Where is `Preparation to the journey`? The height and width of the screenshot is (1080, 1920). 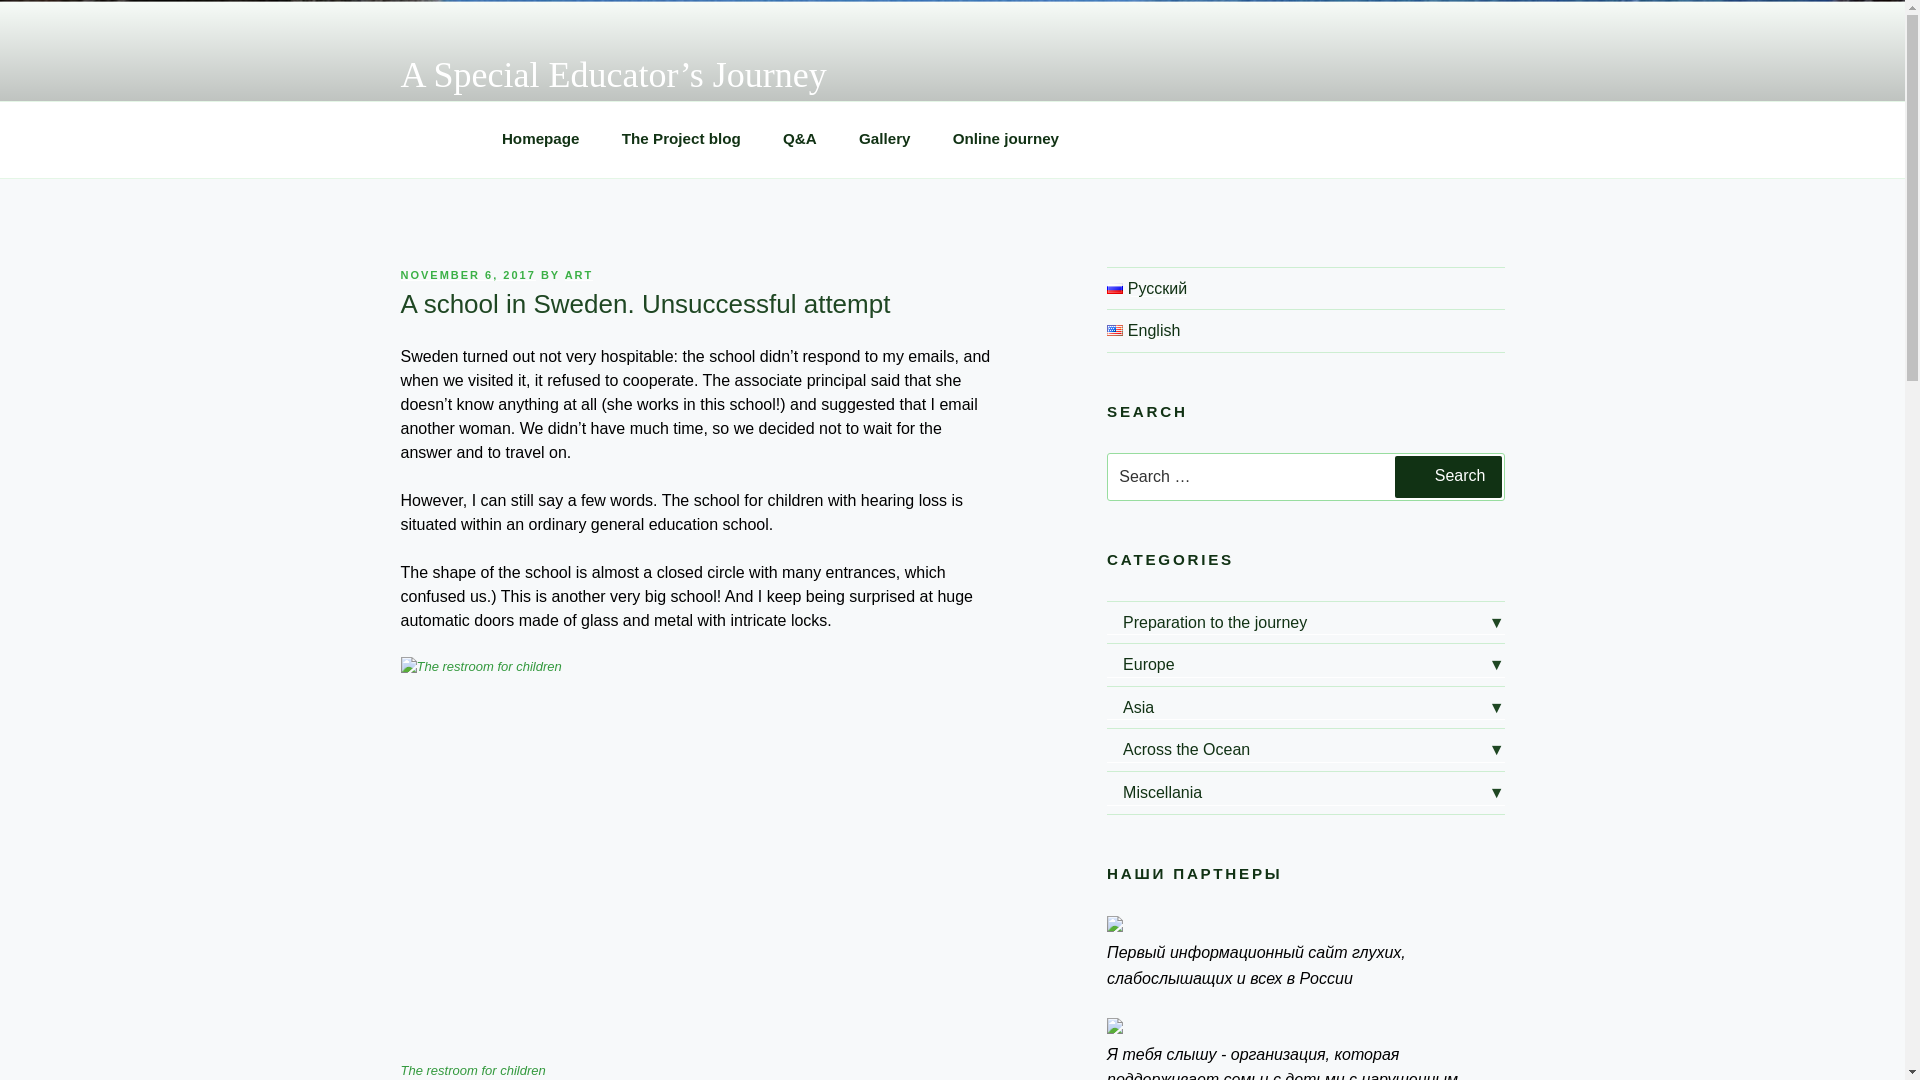
Preparation to the journey is located at coordinates (1305, 623).